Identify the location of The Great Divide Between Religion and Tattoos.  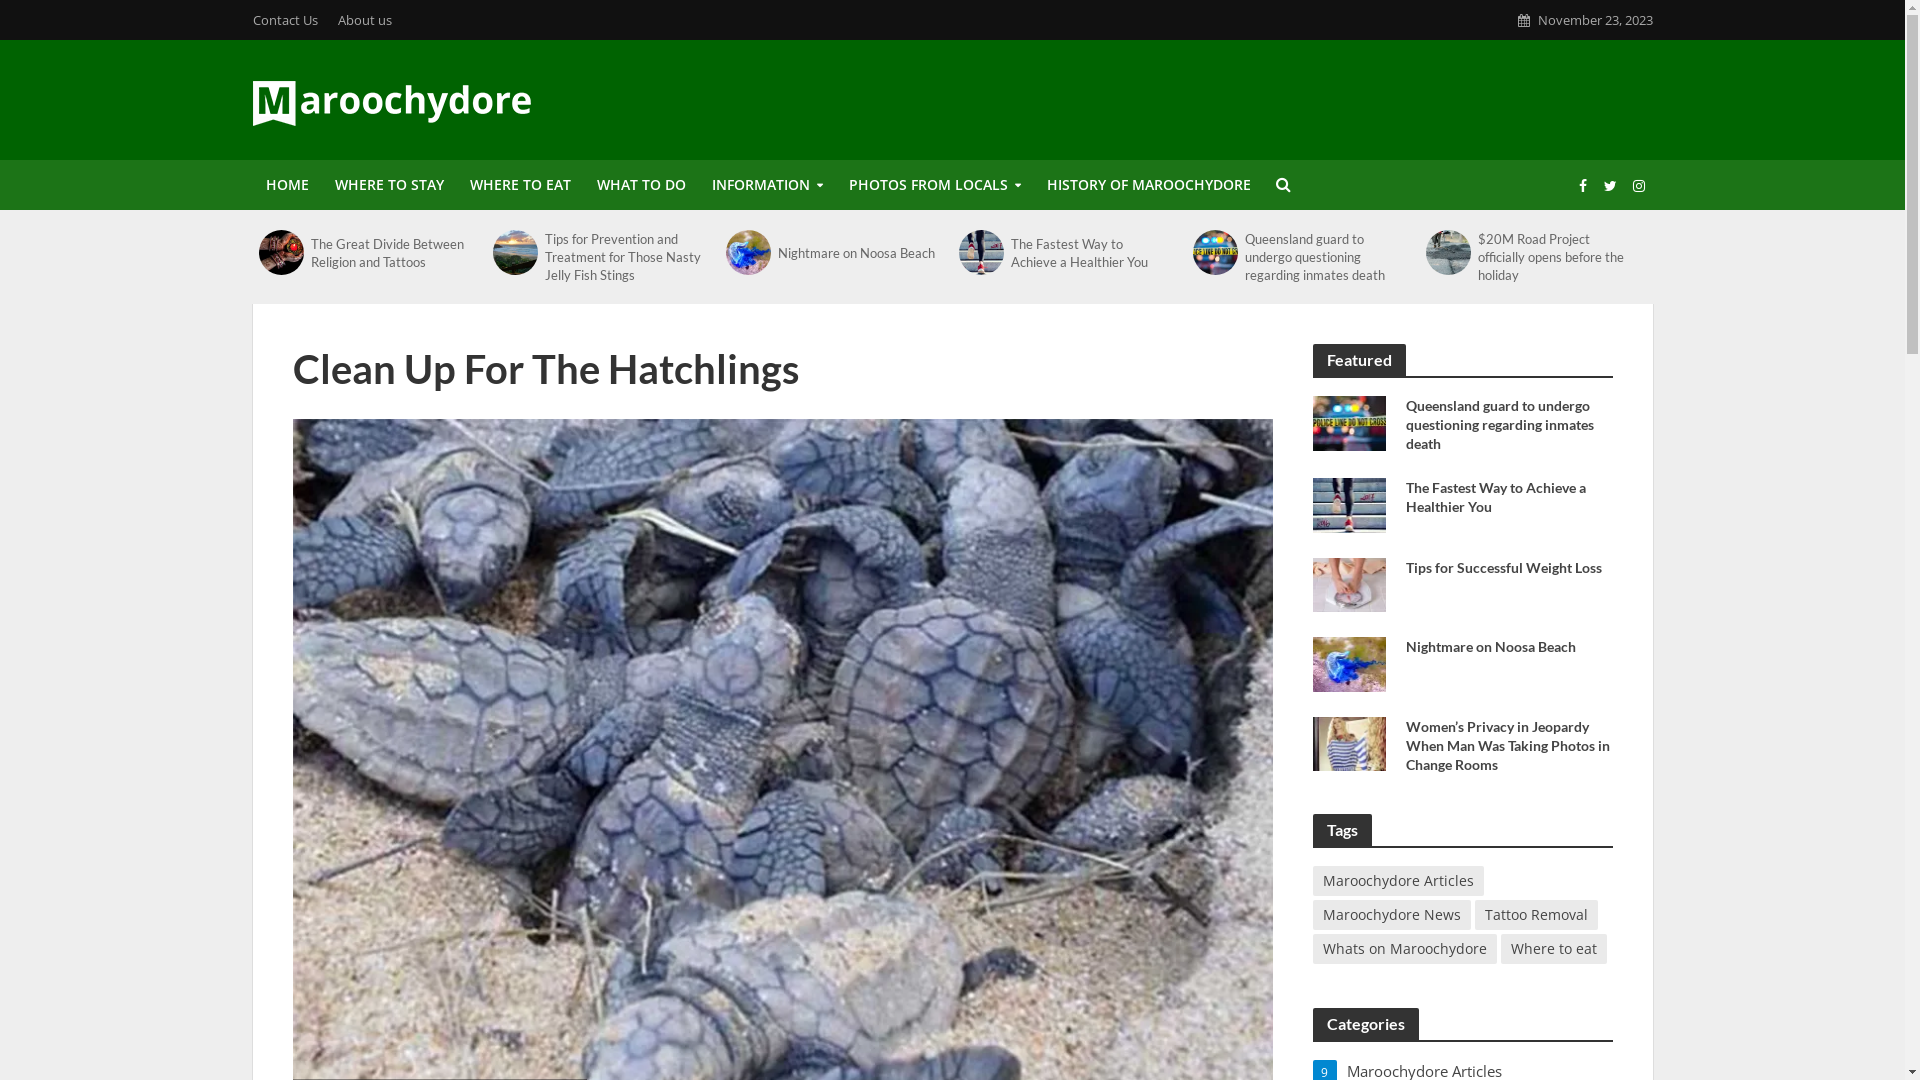
(282, 252).